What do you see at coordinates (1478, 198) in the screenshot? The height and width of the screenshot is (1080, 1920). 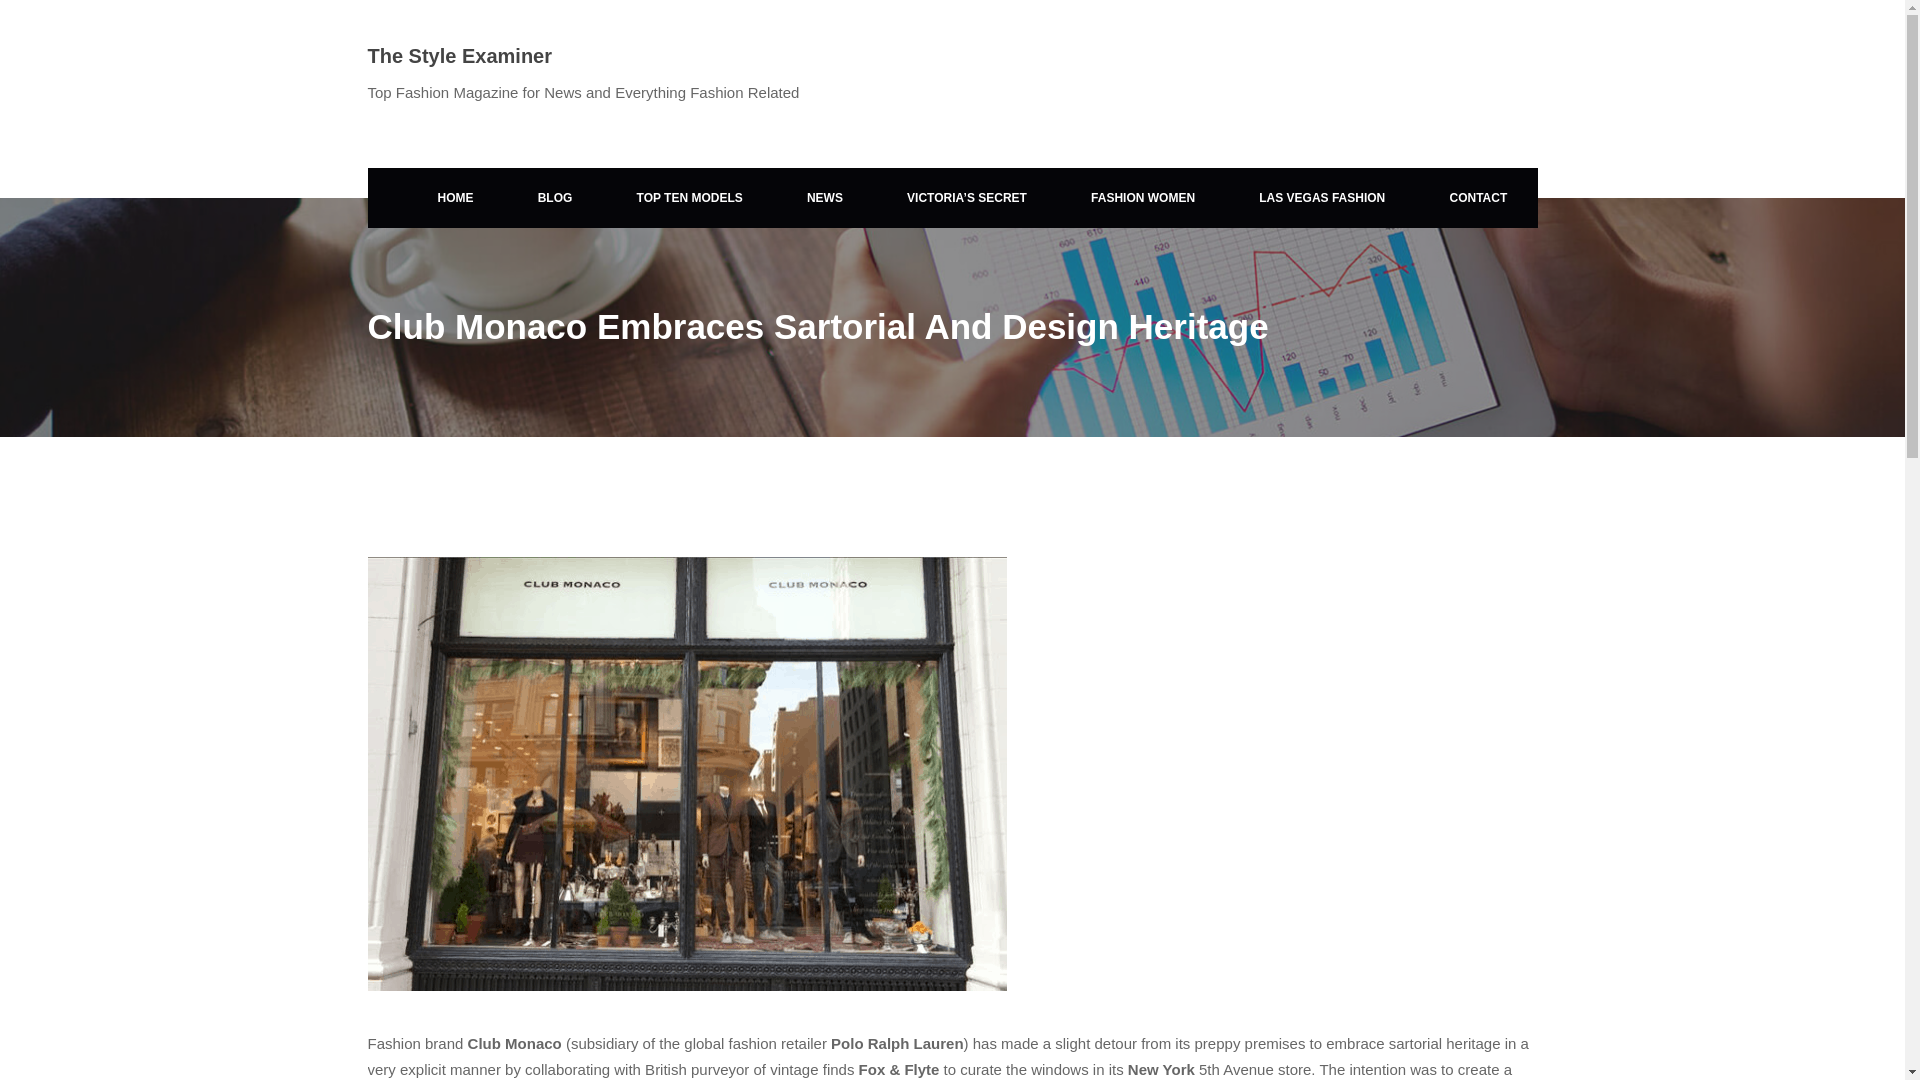 I see `CONTACT` at bounding box center [1478, 198].